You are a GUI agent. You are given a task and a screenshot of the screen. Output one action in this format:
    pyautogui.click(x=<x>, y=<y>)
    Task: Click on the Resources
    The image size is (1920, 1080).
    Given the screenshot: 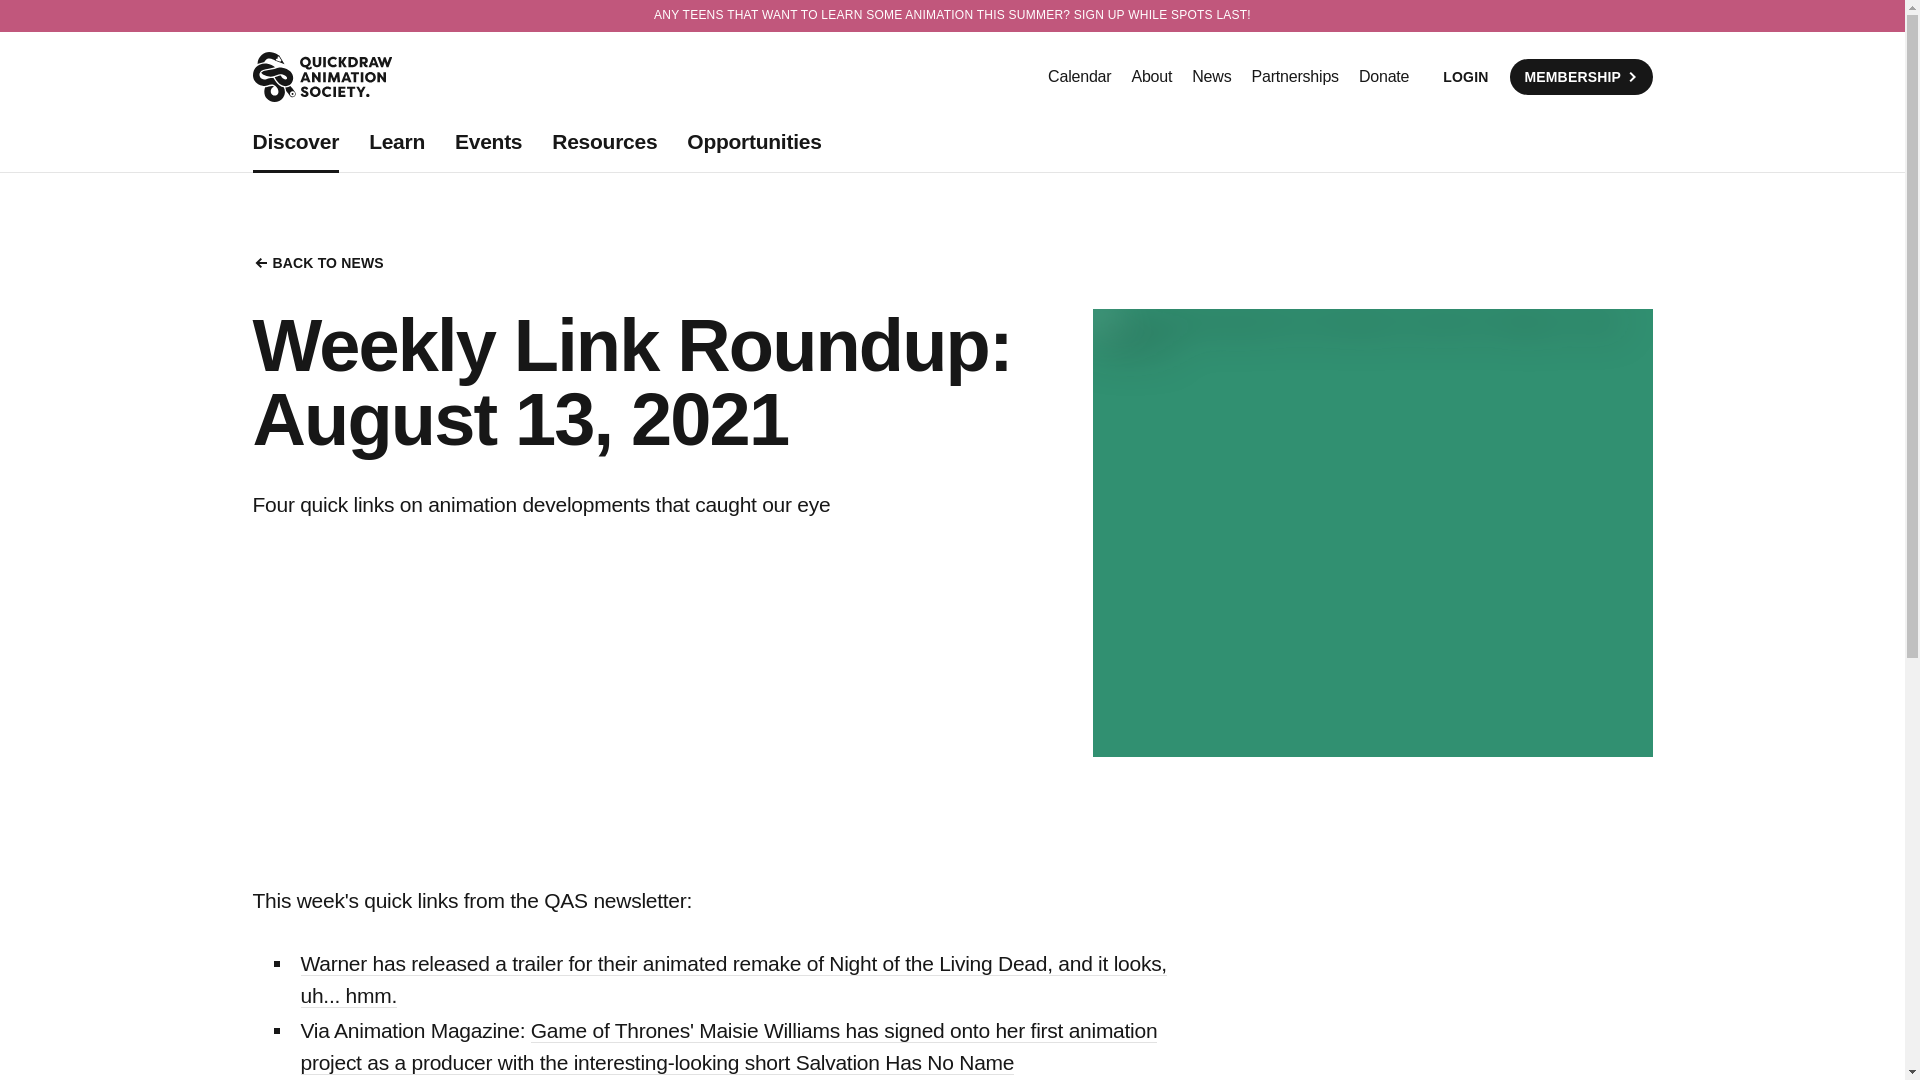 What is the action you would take?
    pyautogui.click(x=604, y=142)
    